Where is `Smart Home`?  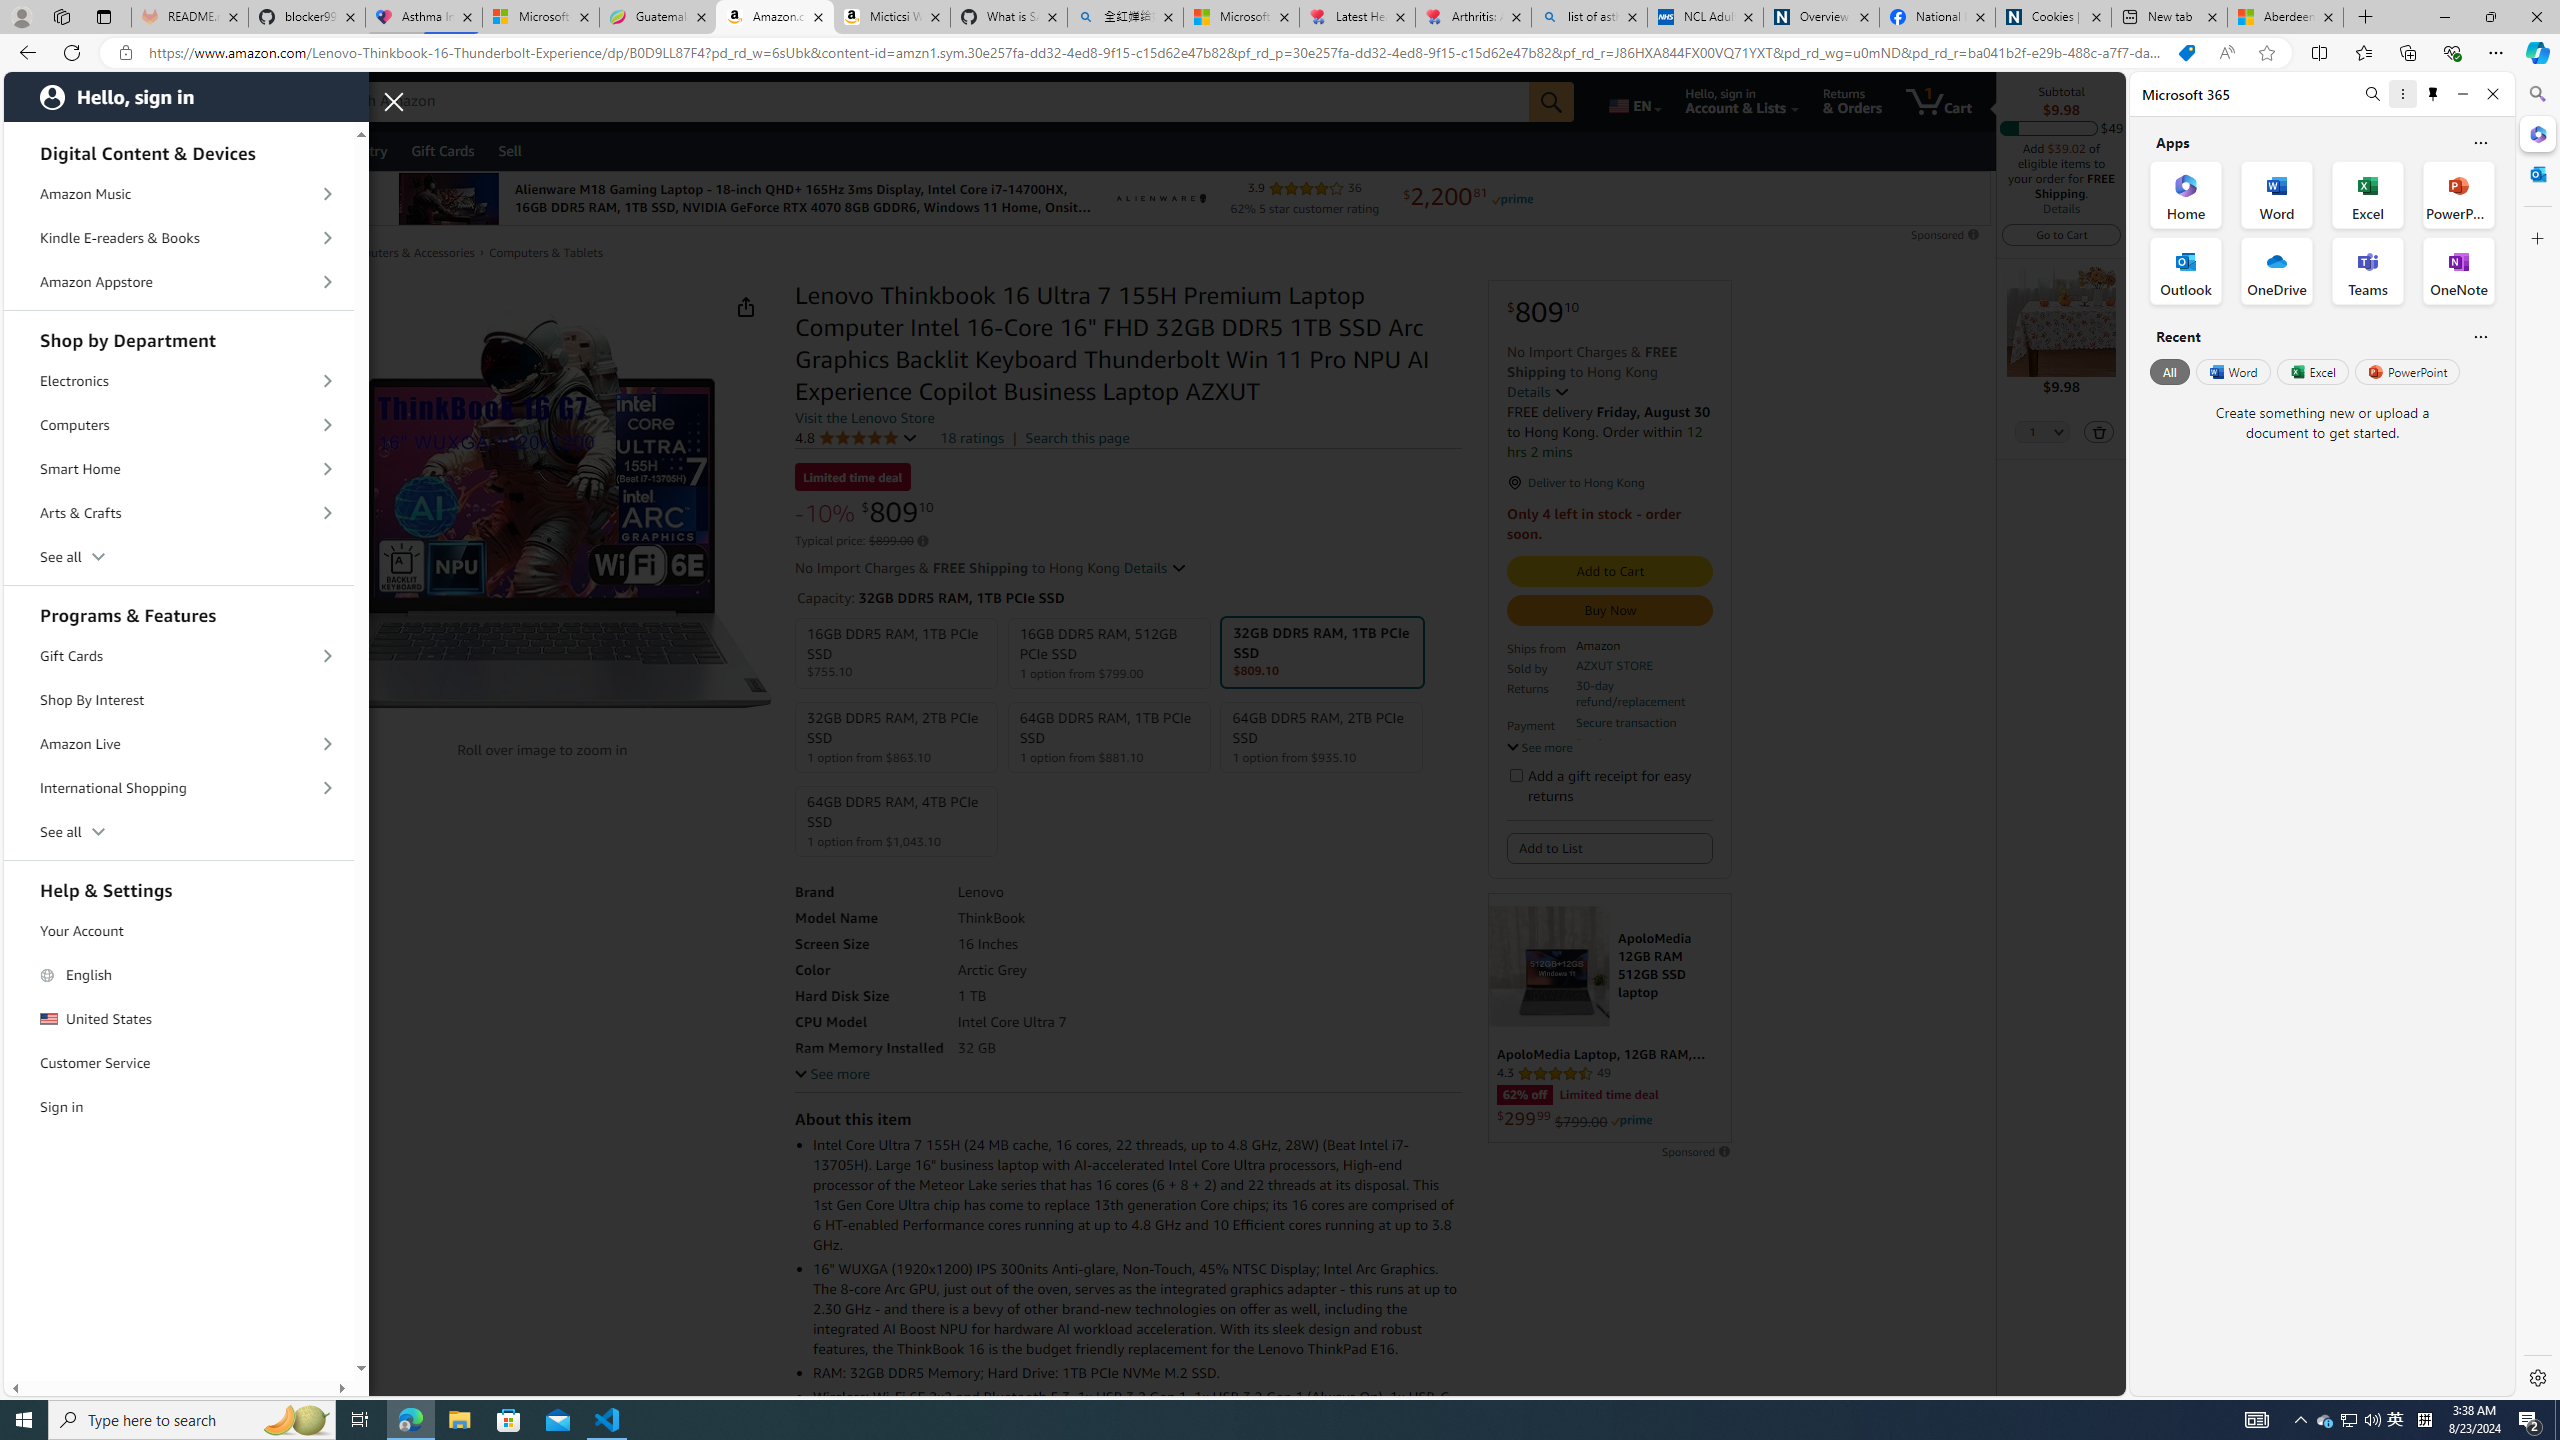
Smart Home is located at coordinates (179, 470).